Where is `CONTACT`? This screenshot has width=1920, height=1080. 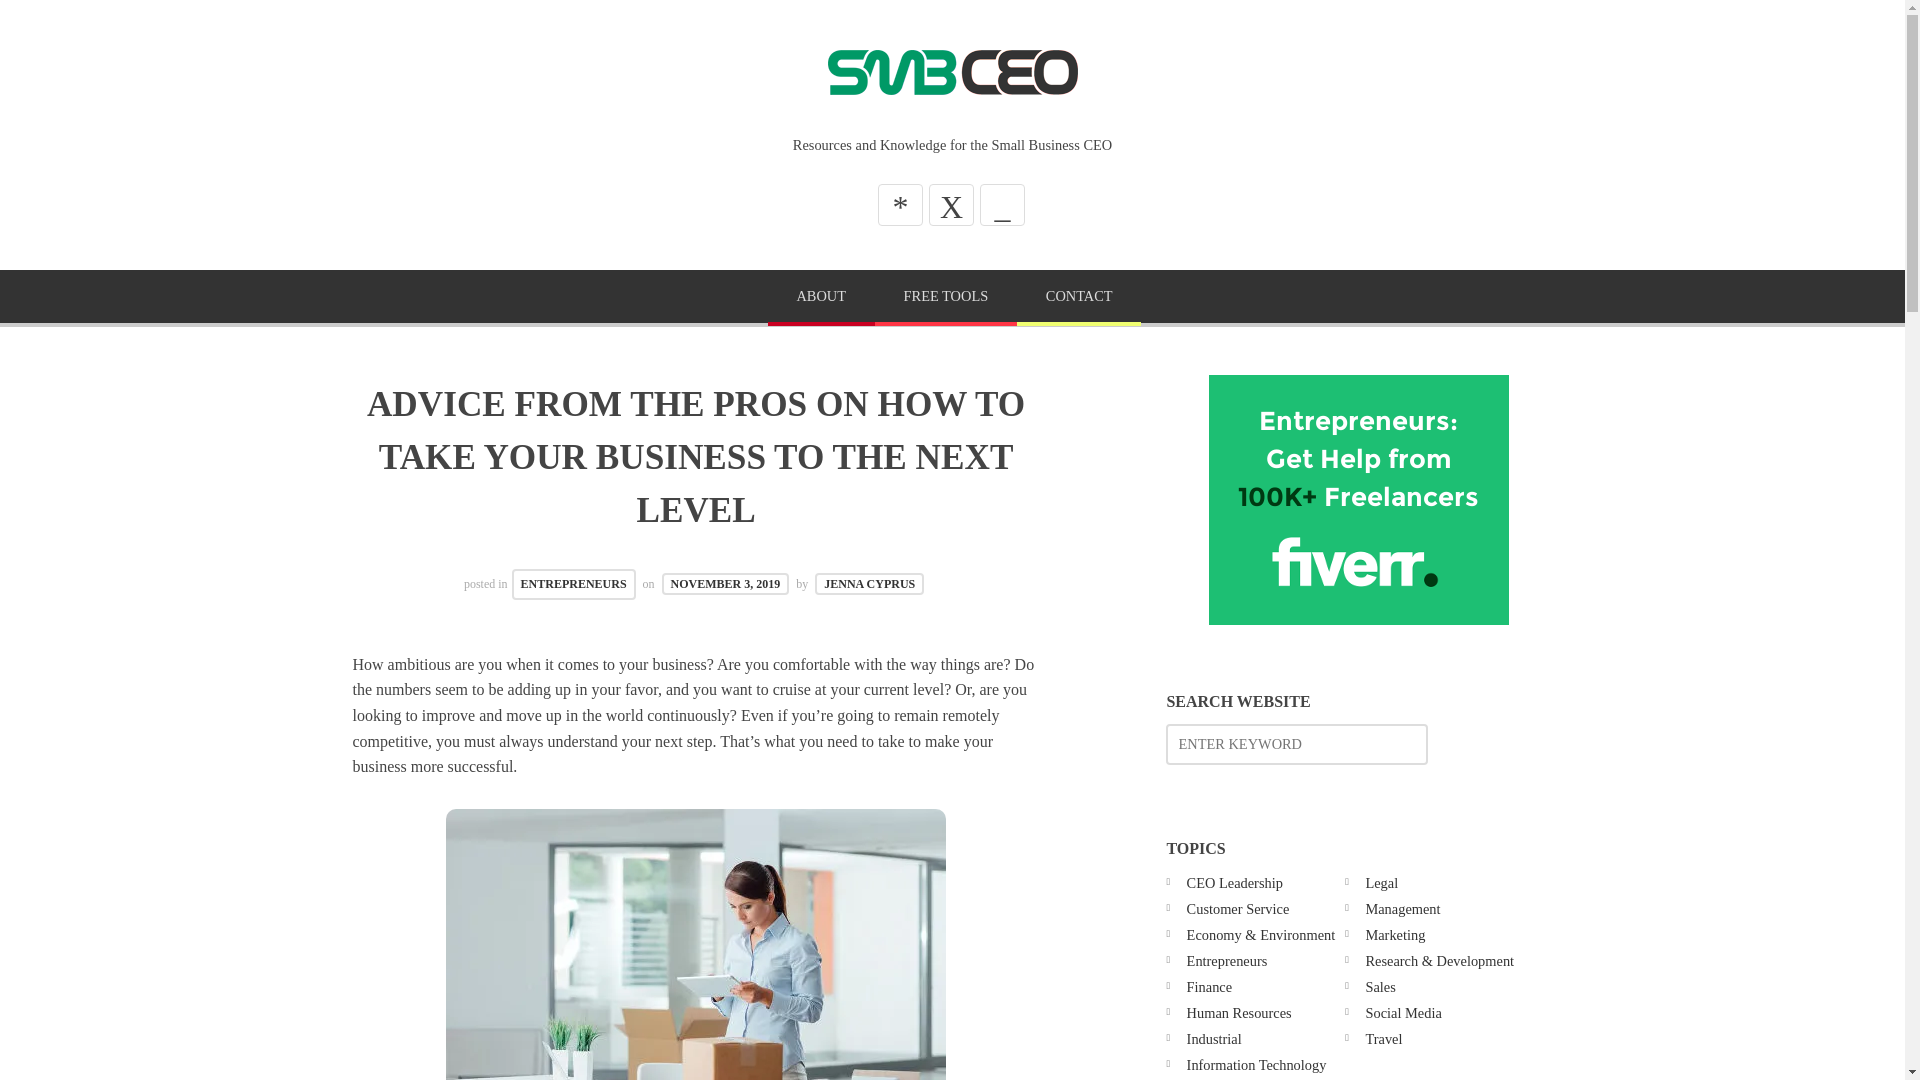 CONTACT is located at coordinates (1078, 298).